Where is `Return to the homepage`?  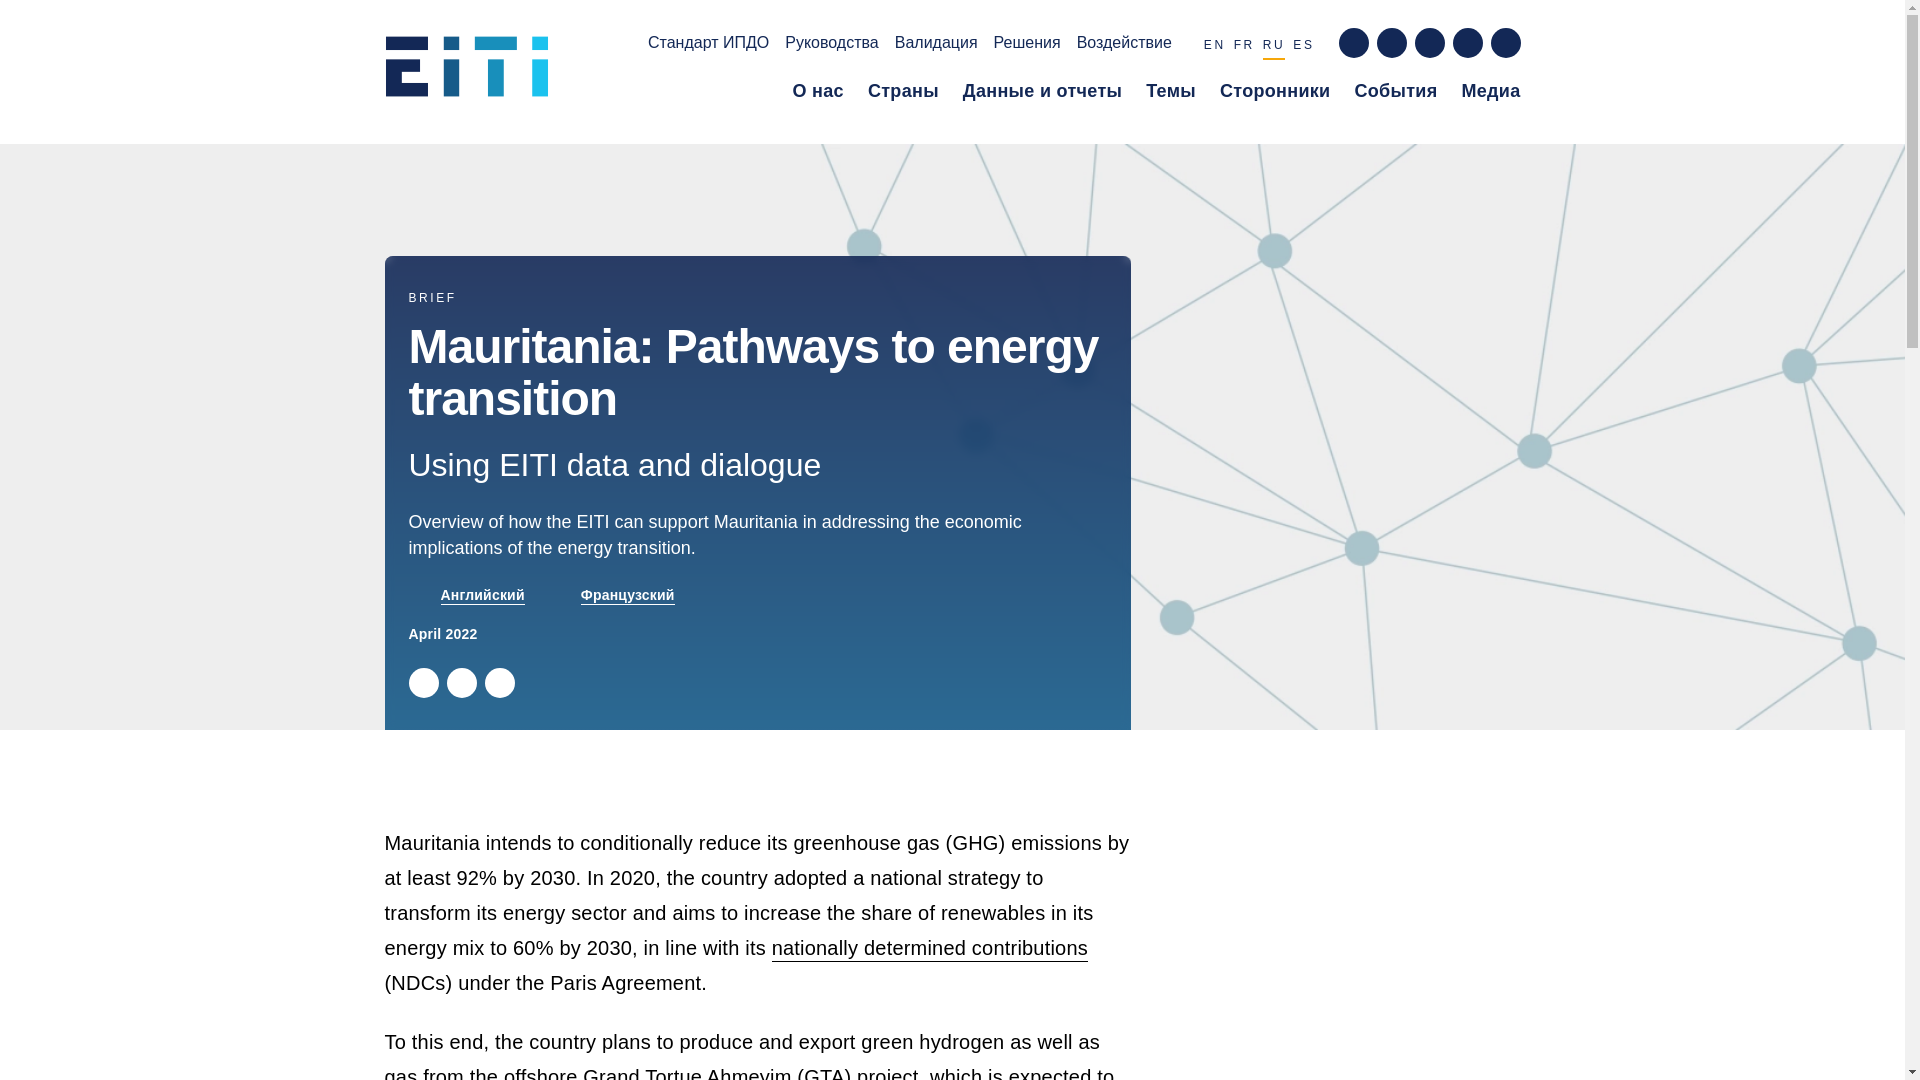
Return to the homepage is located at coordinates (473, 72).